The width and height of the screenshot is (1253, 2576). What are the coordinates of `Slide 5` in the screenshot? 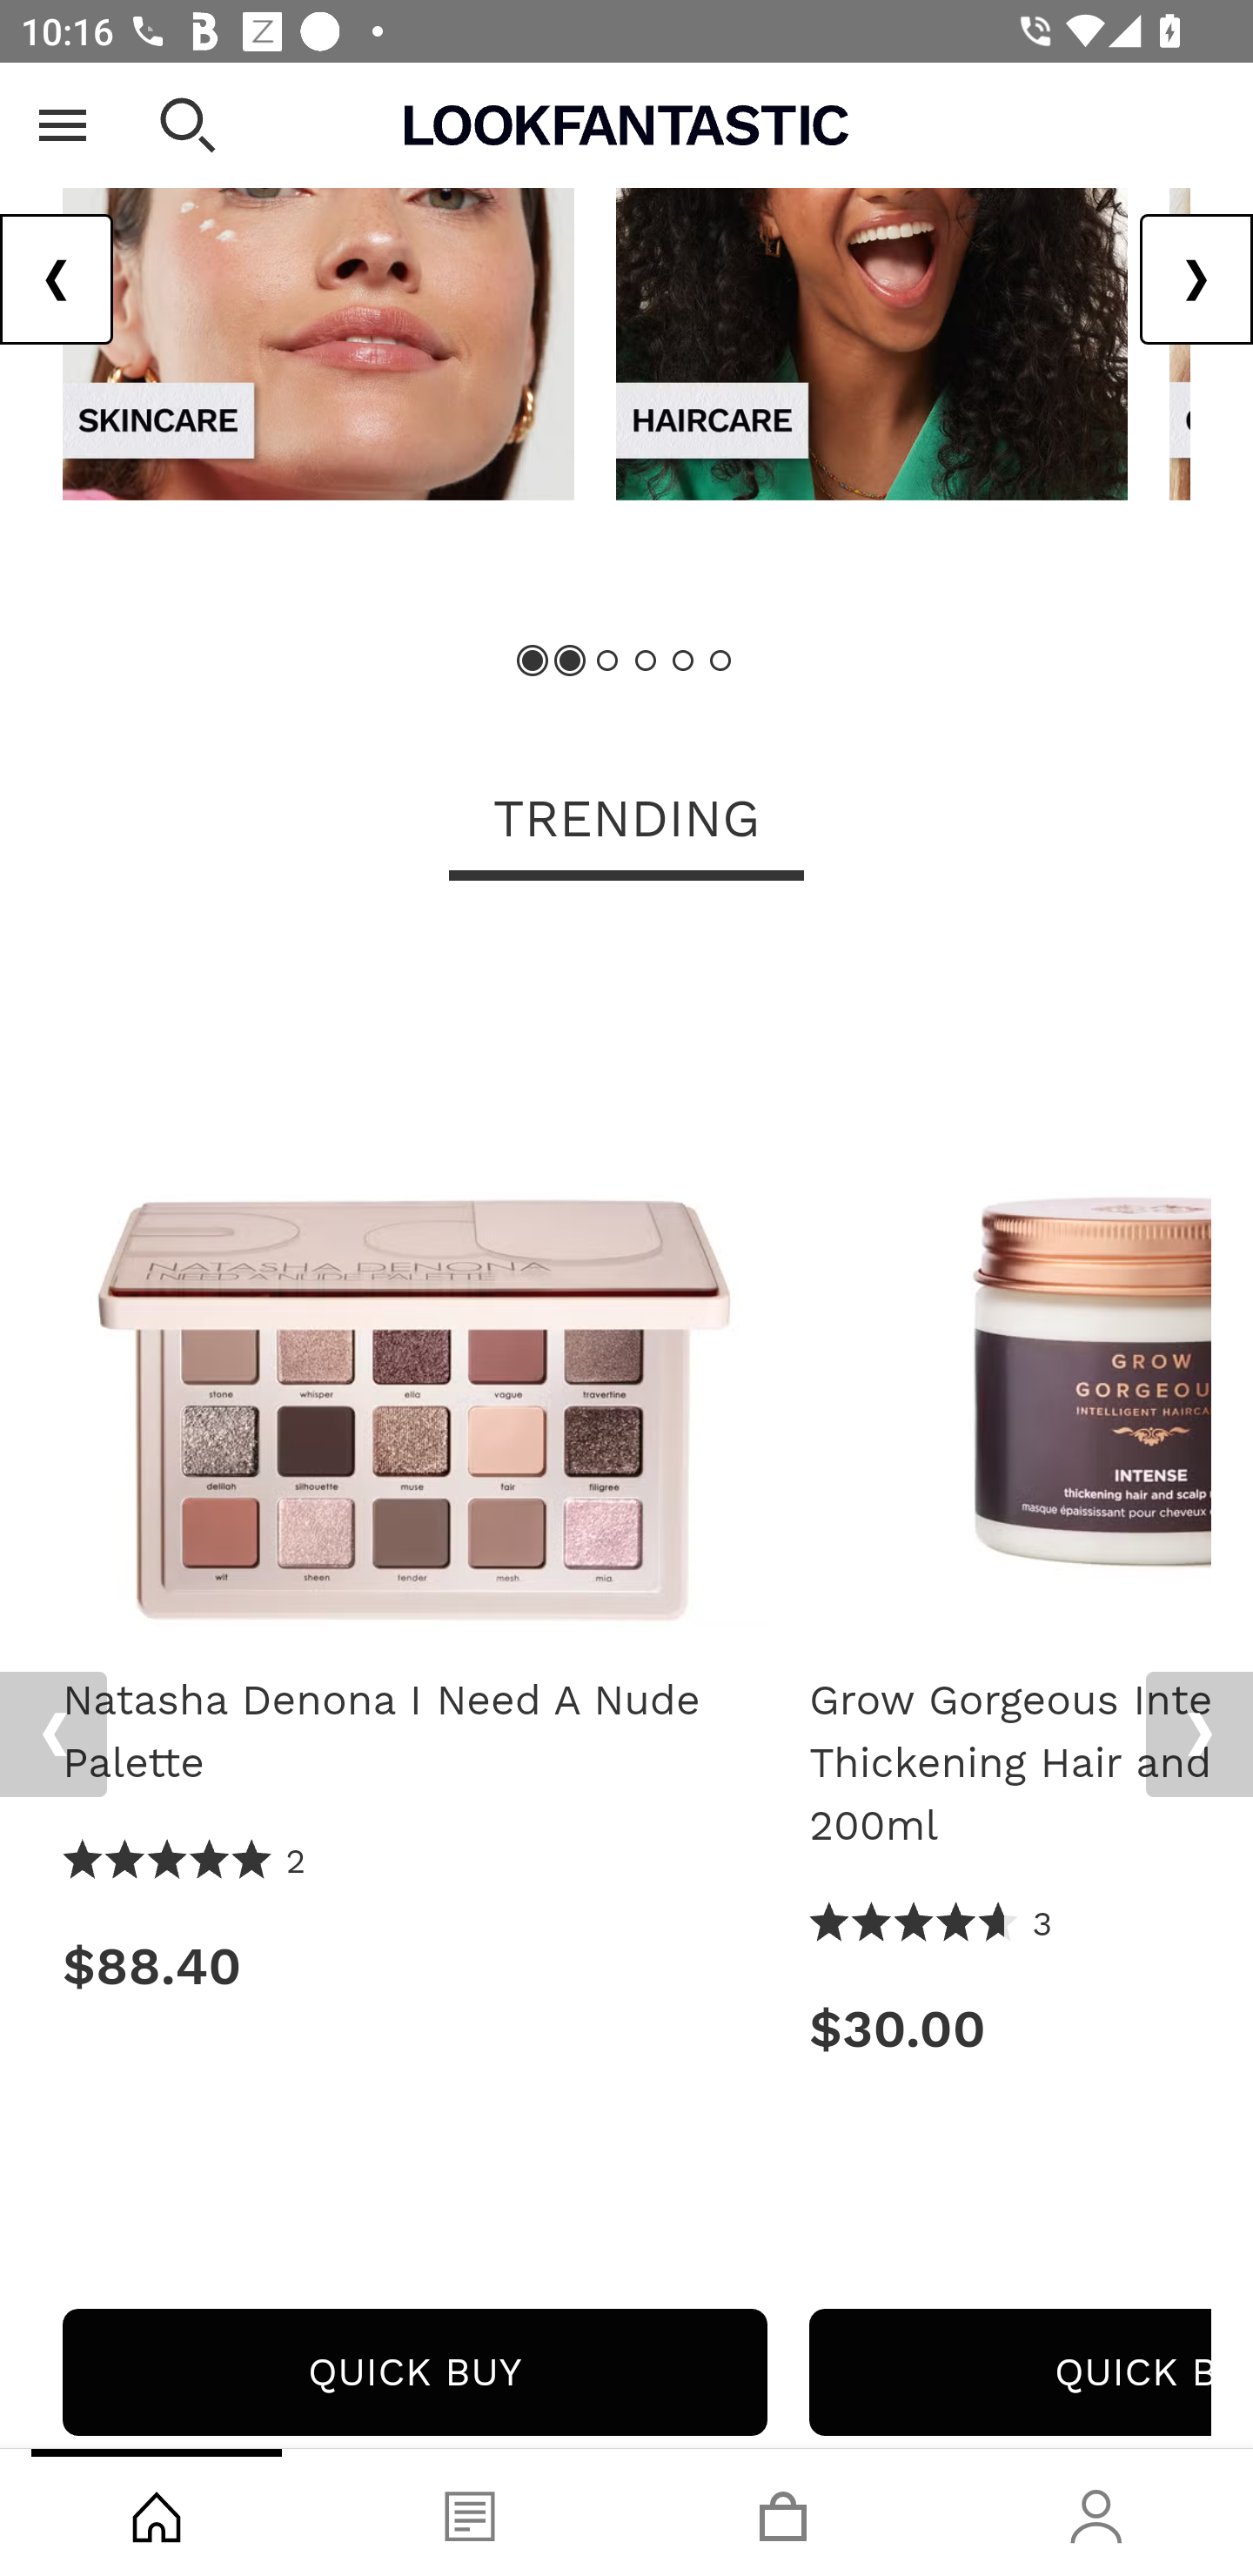 It's located at (682, 660).